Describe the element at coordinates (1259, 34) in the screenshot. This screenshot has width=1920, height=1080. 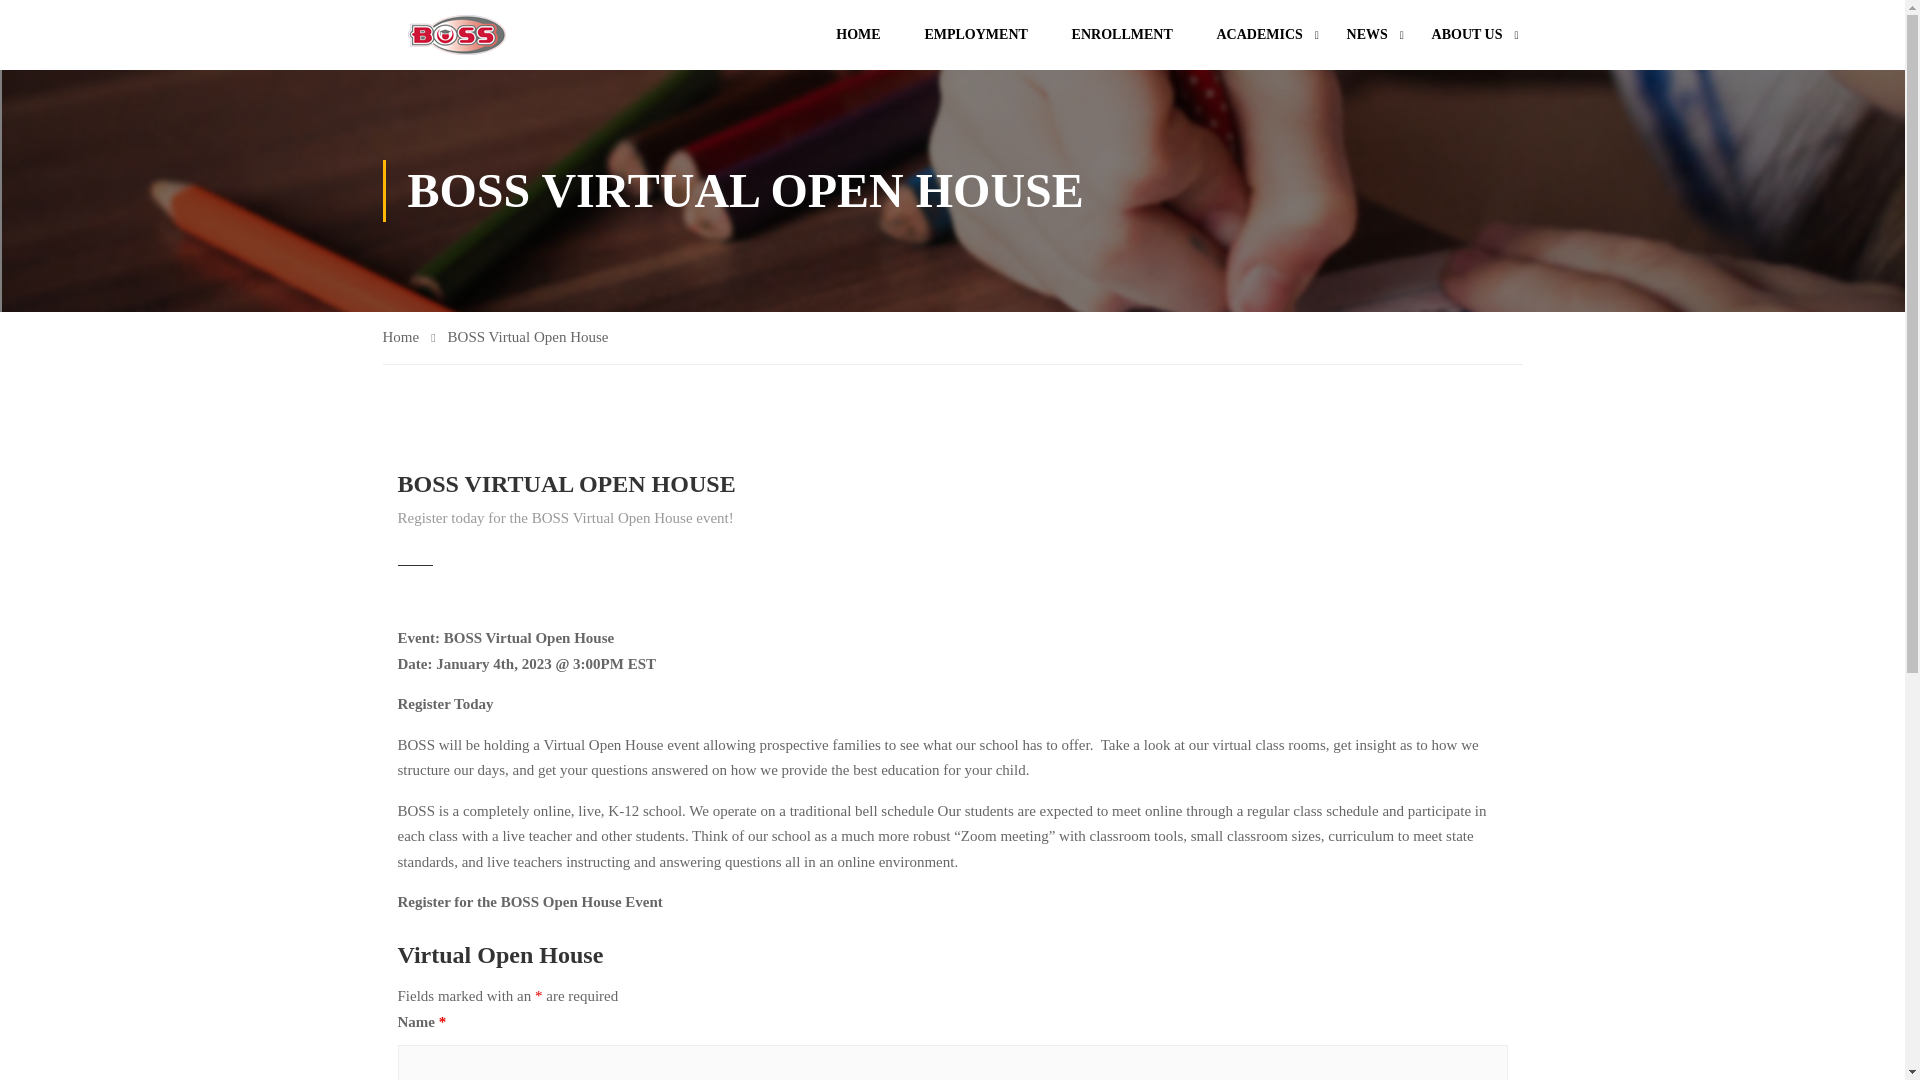
I see `ACADEMICS` at that location.